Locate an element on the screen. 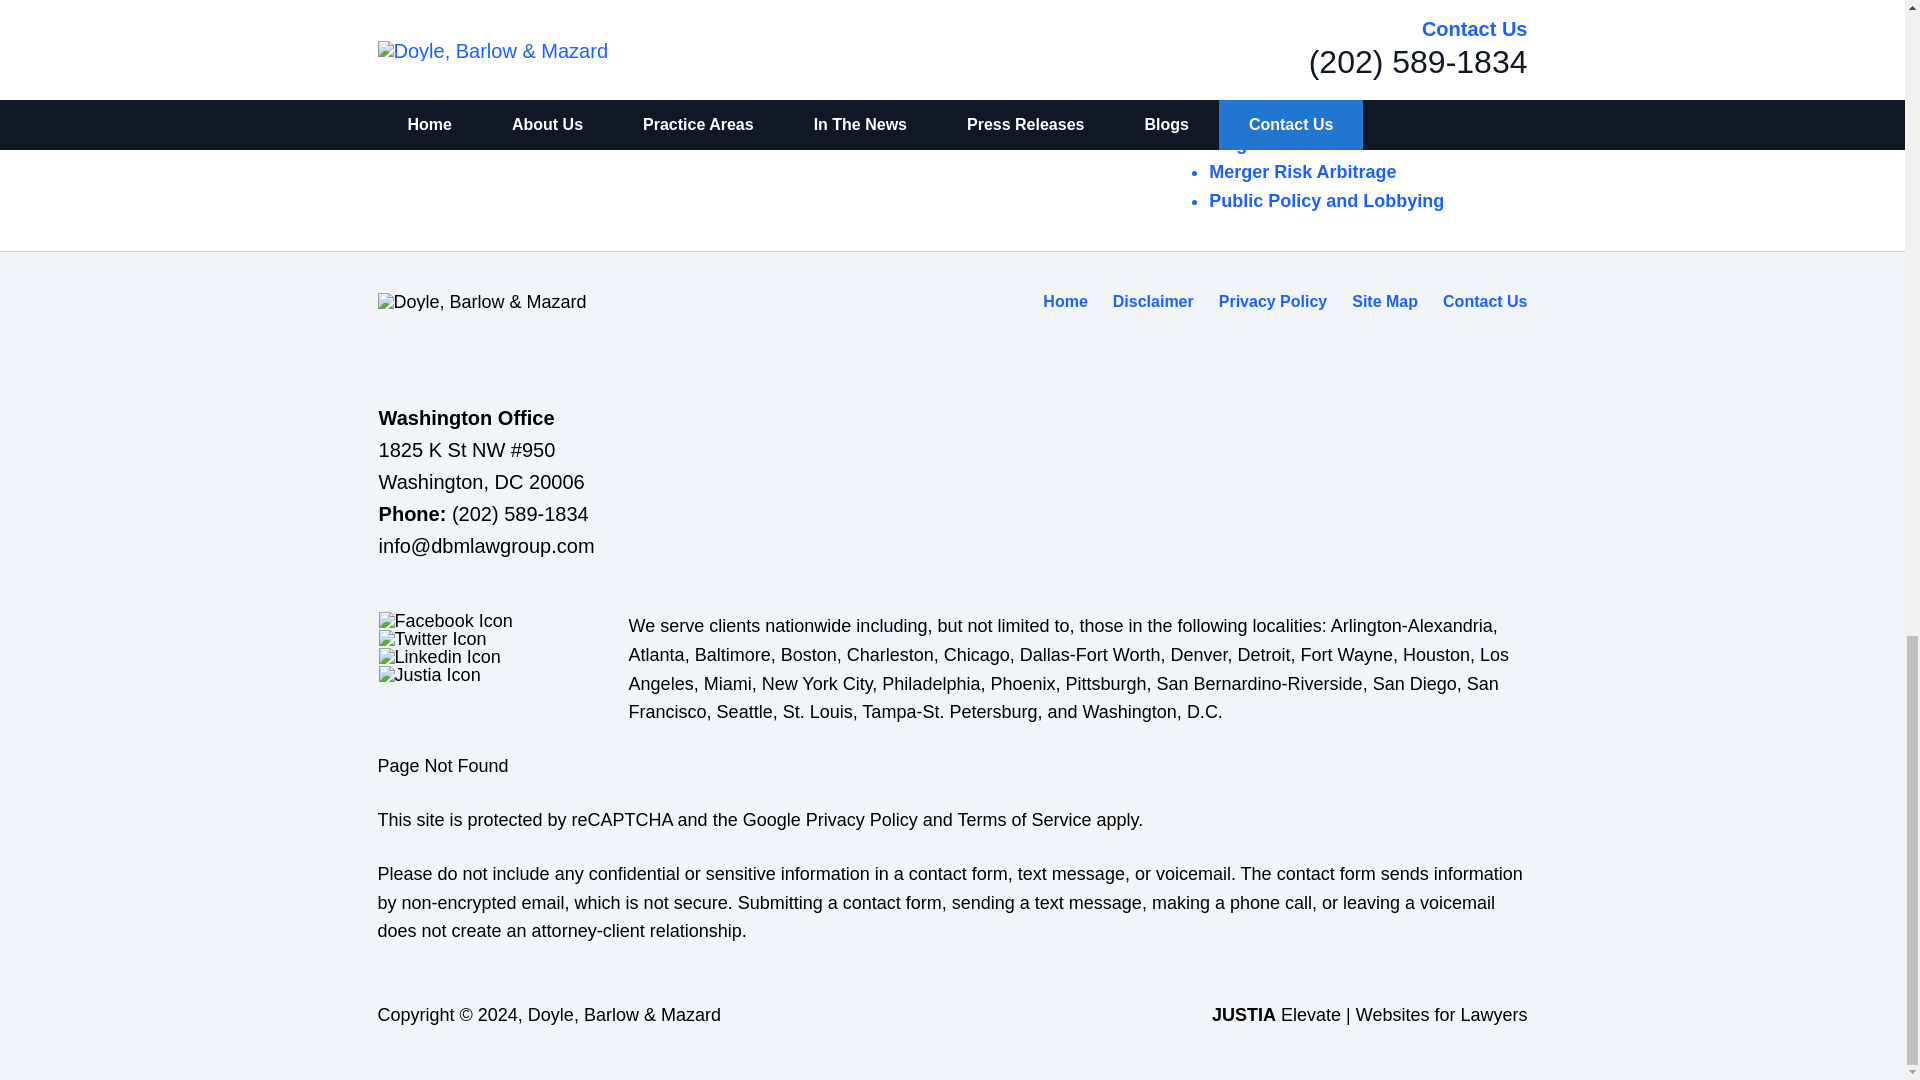 The image size is (1920, 1080). Litigation is located at coordinates (1250, 144).